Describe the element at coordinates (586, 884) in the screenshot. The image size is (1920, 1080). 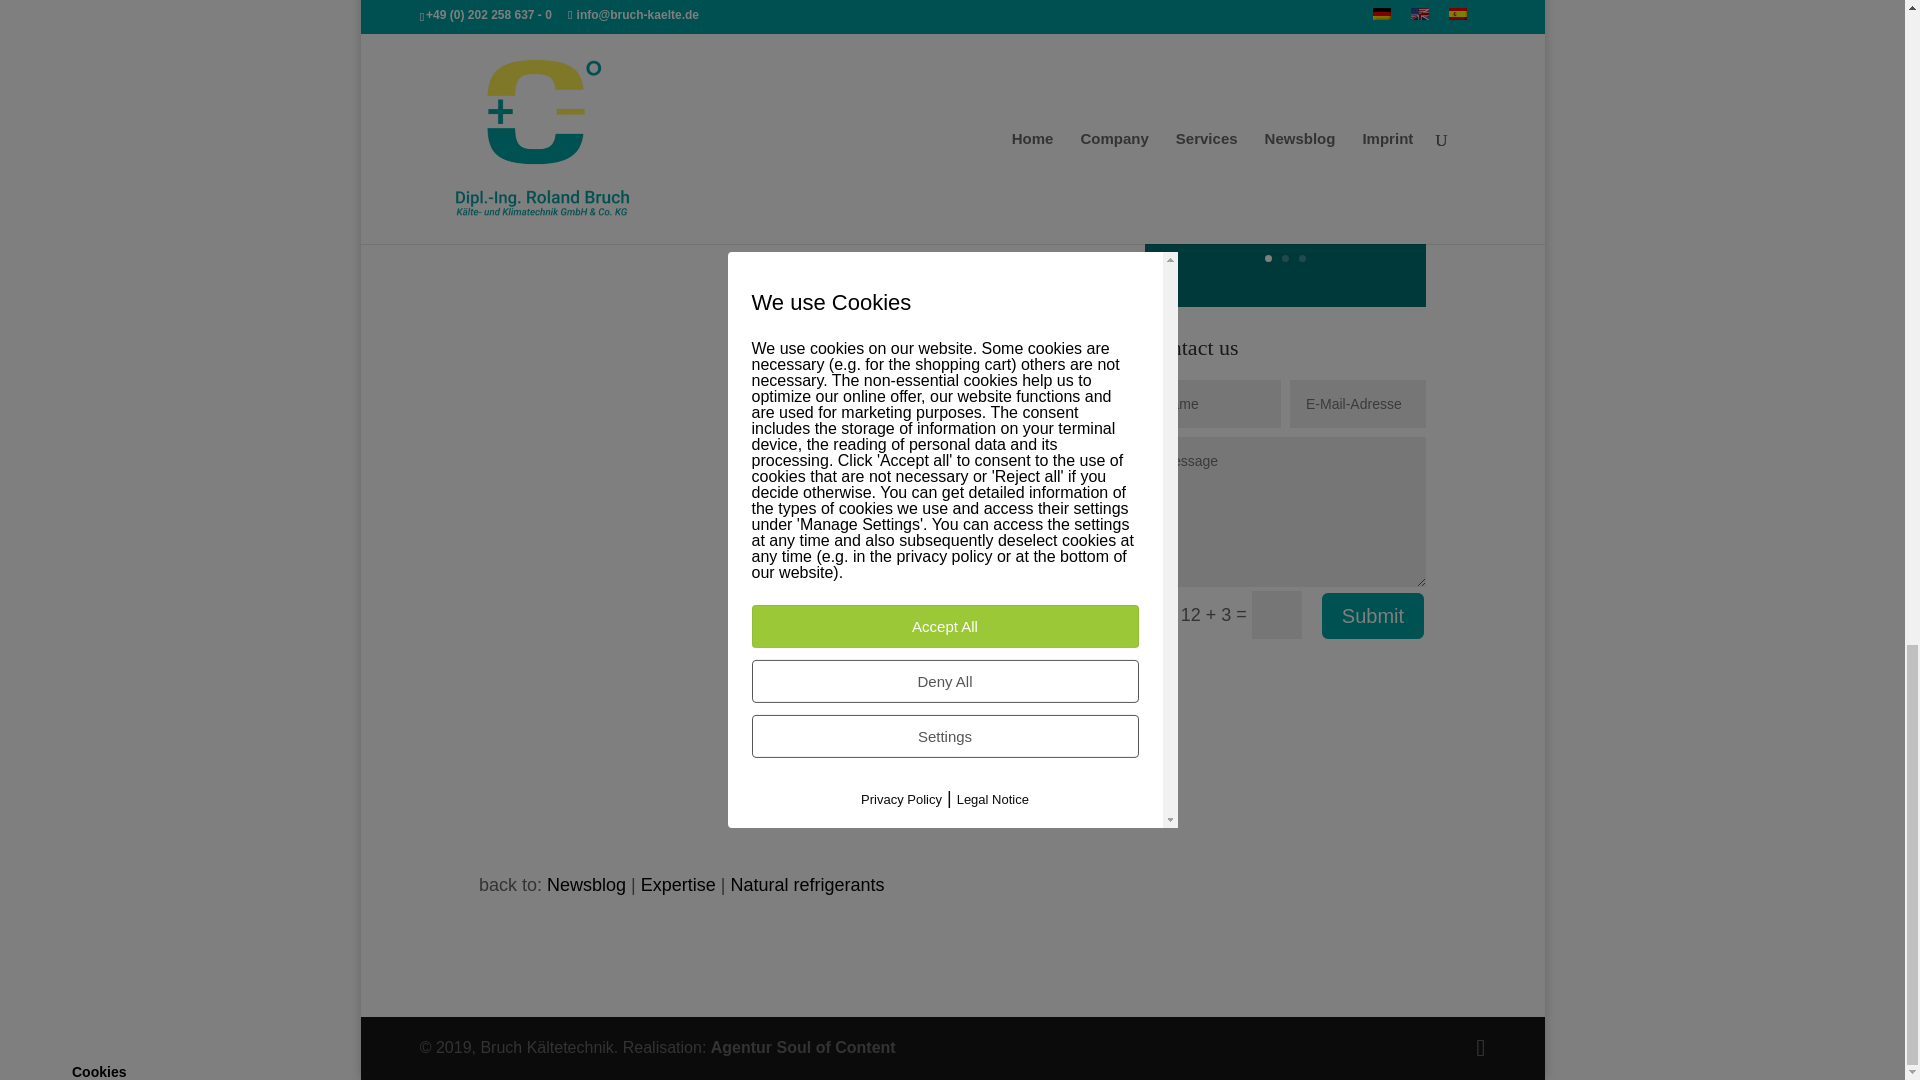
I see `Newsblog` at that location.